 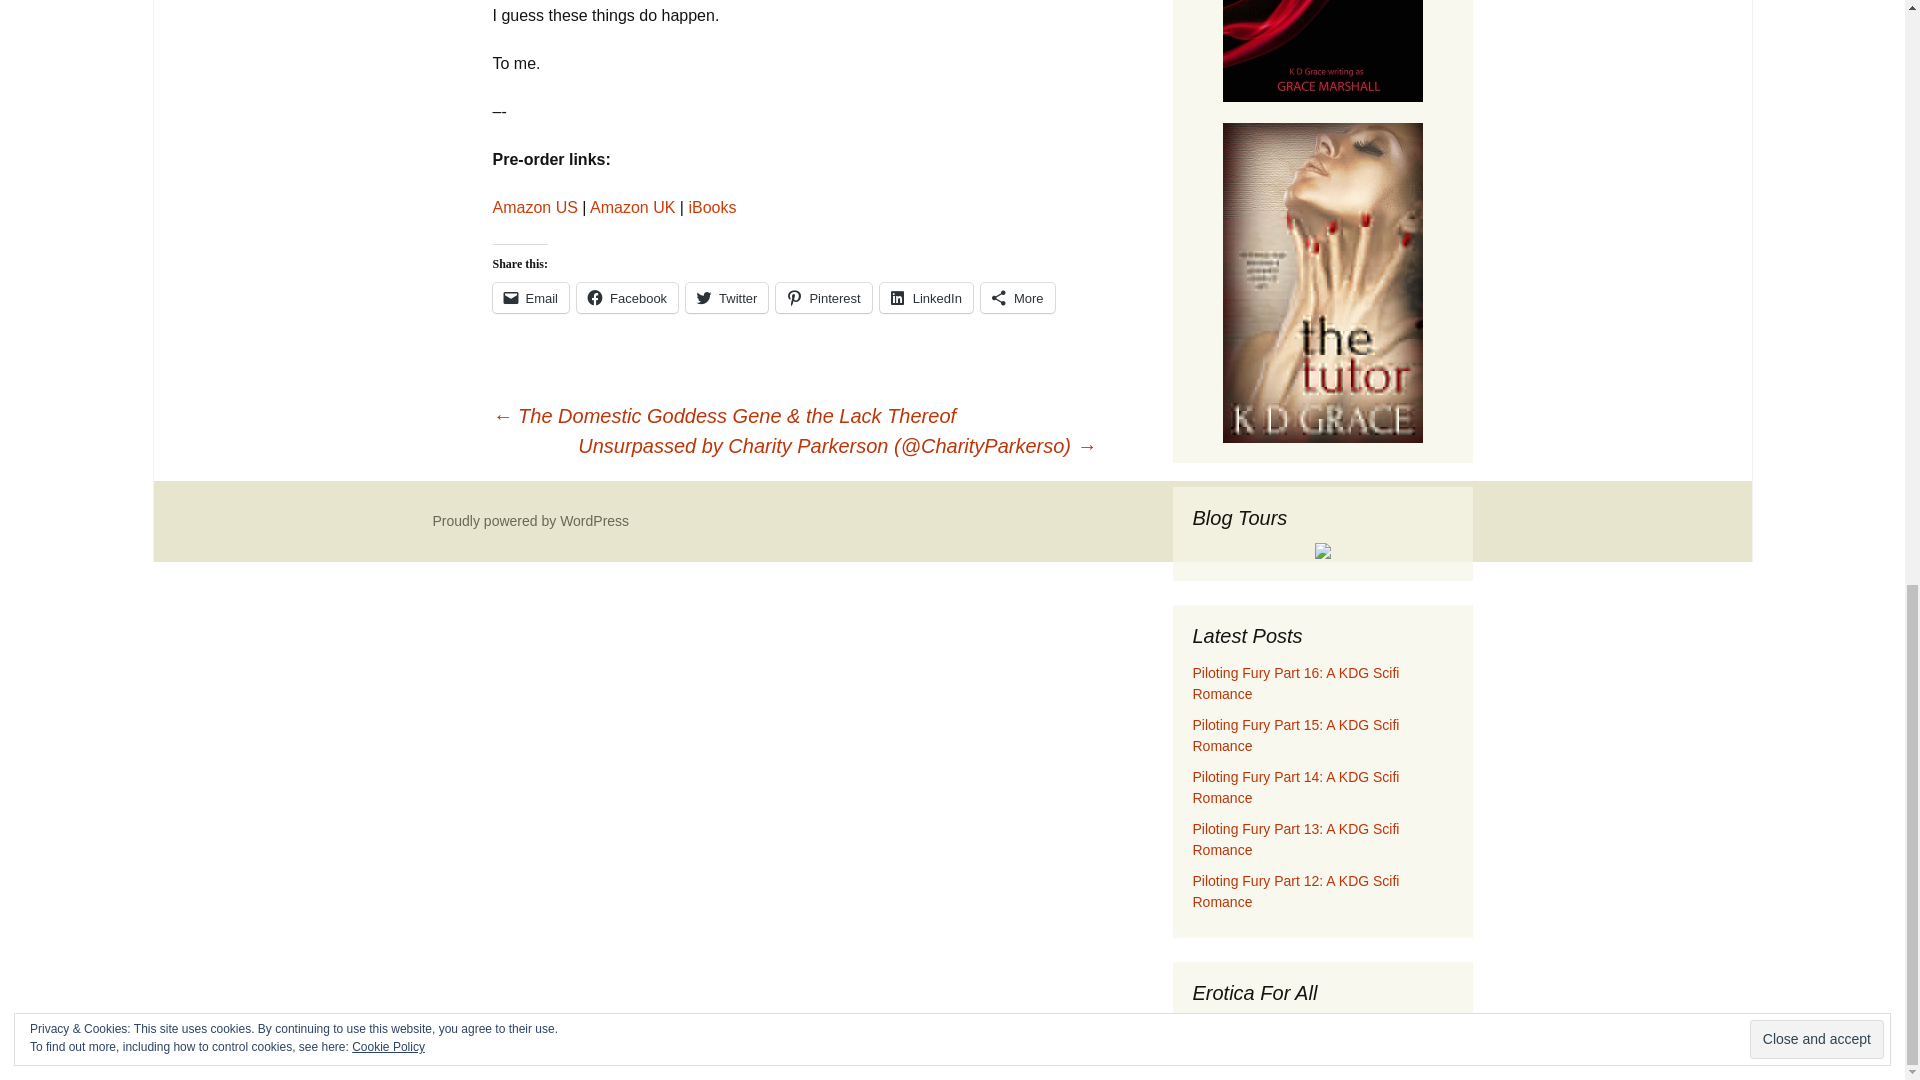 I want to click on Pinterest, so click(x=823, y=298).